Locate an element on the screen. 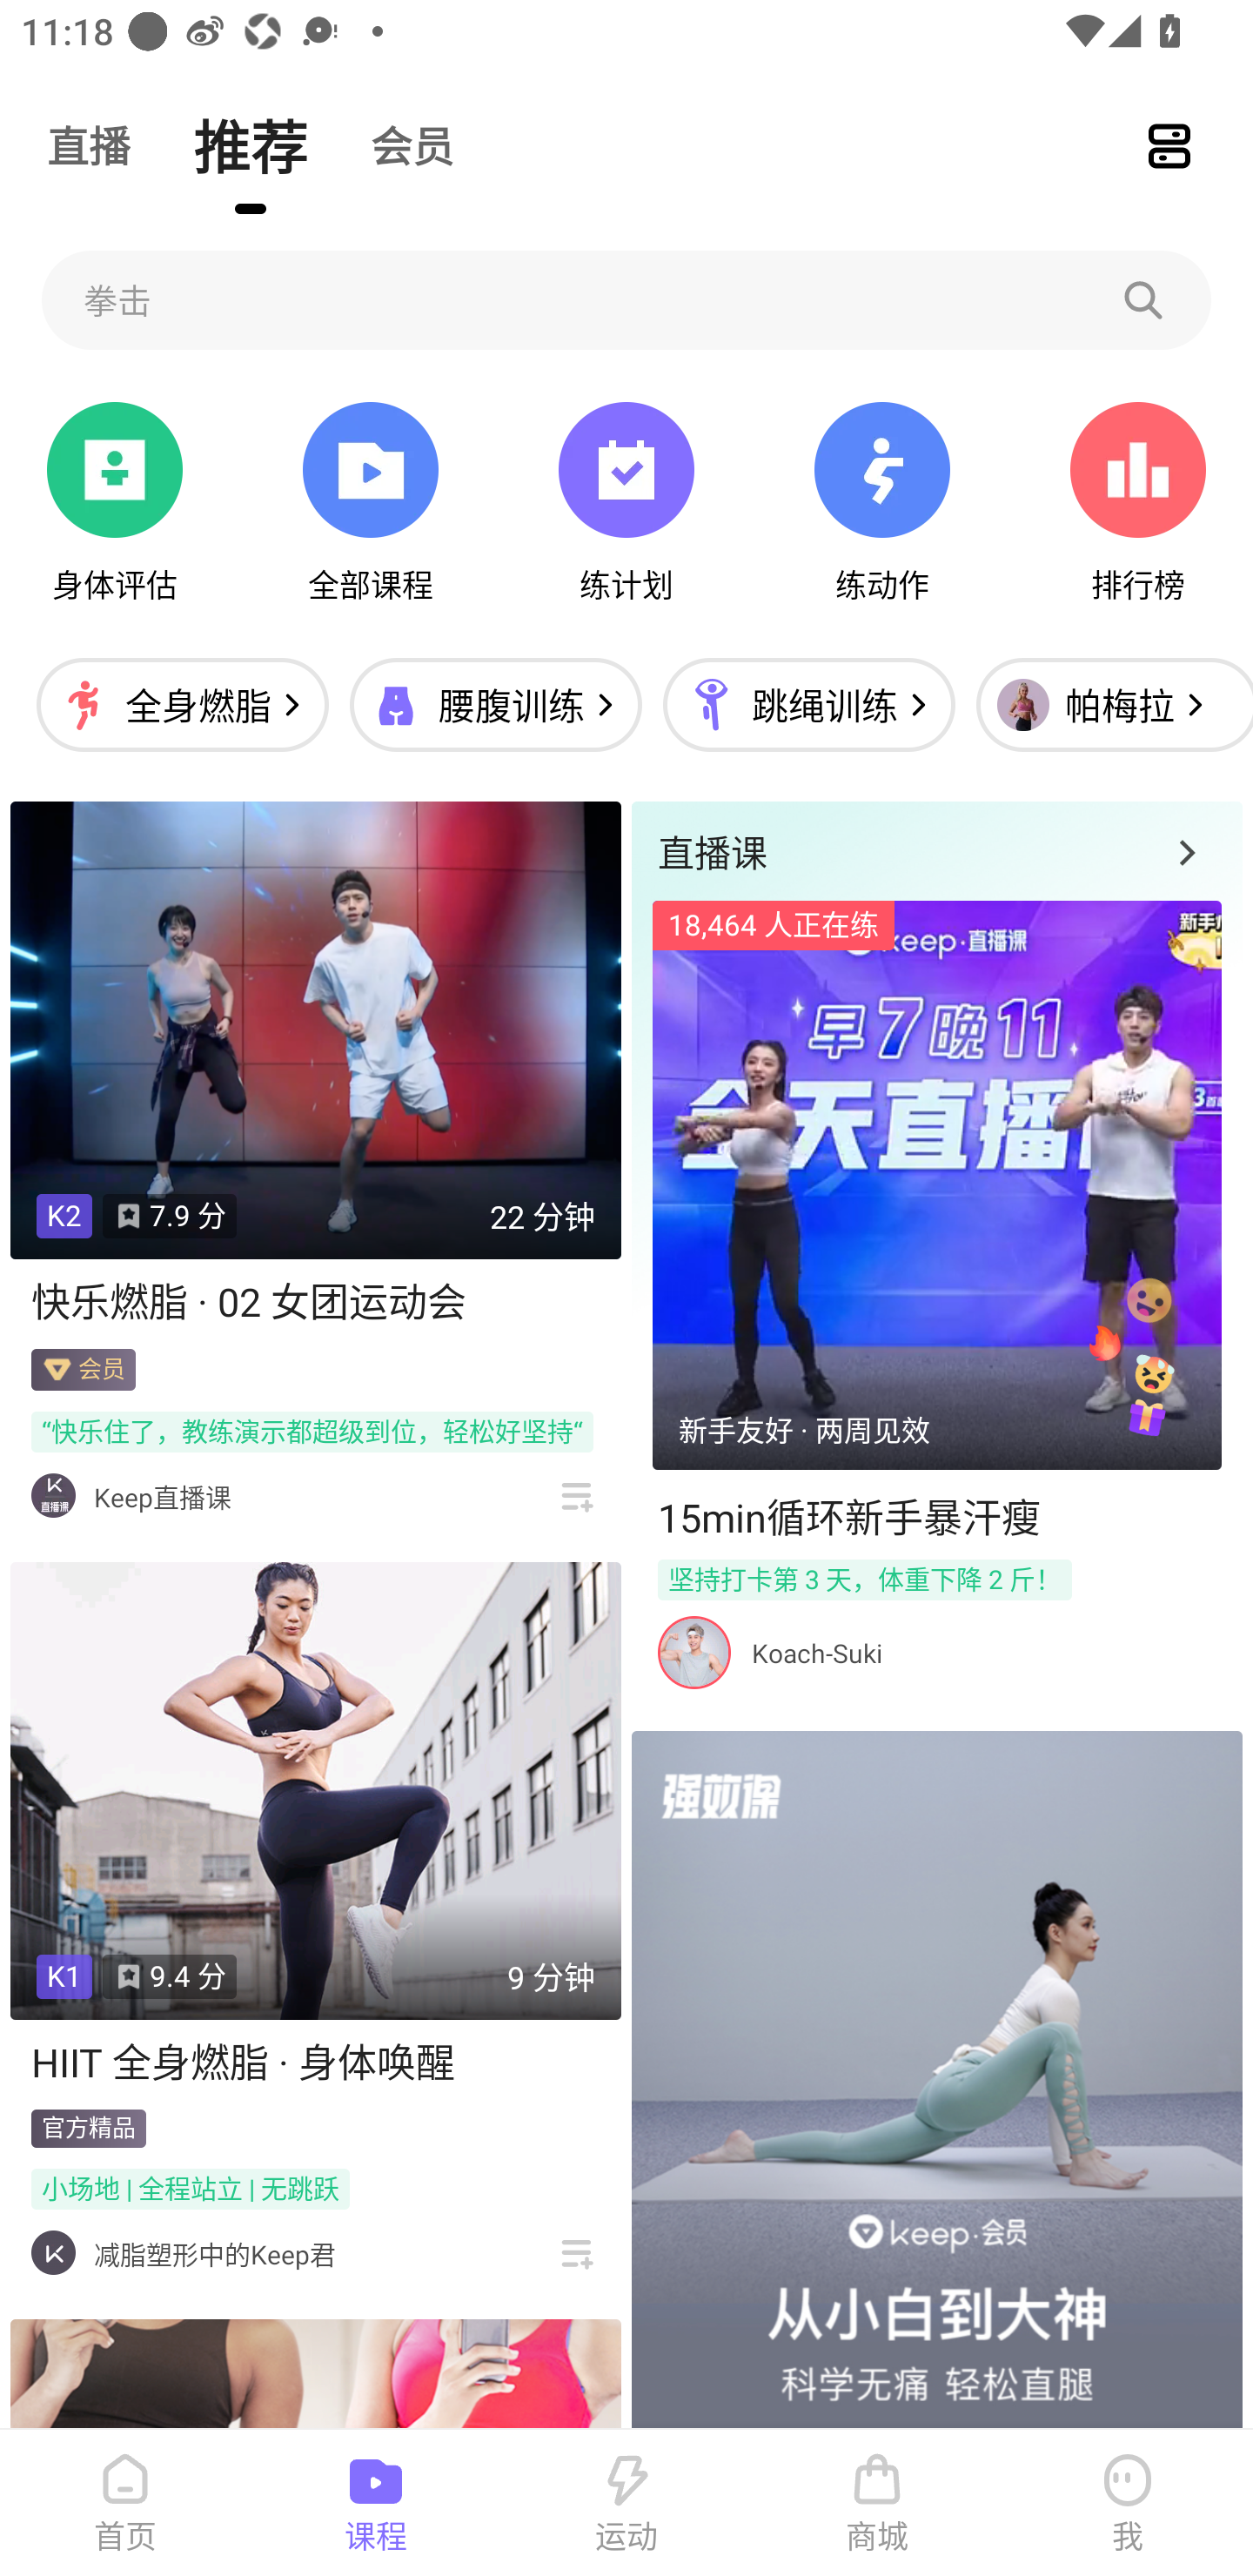  腰腹训练 更多 is located at coordinates (495, 704).